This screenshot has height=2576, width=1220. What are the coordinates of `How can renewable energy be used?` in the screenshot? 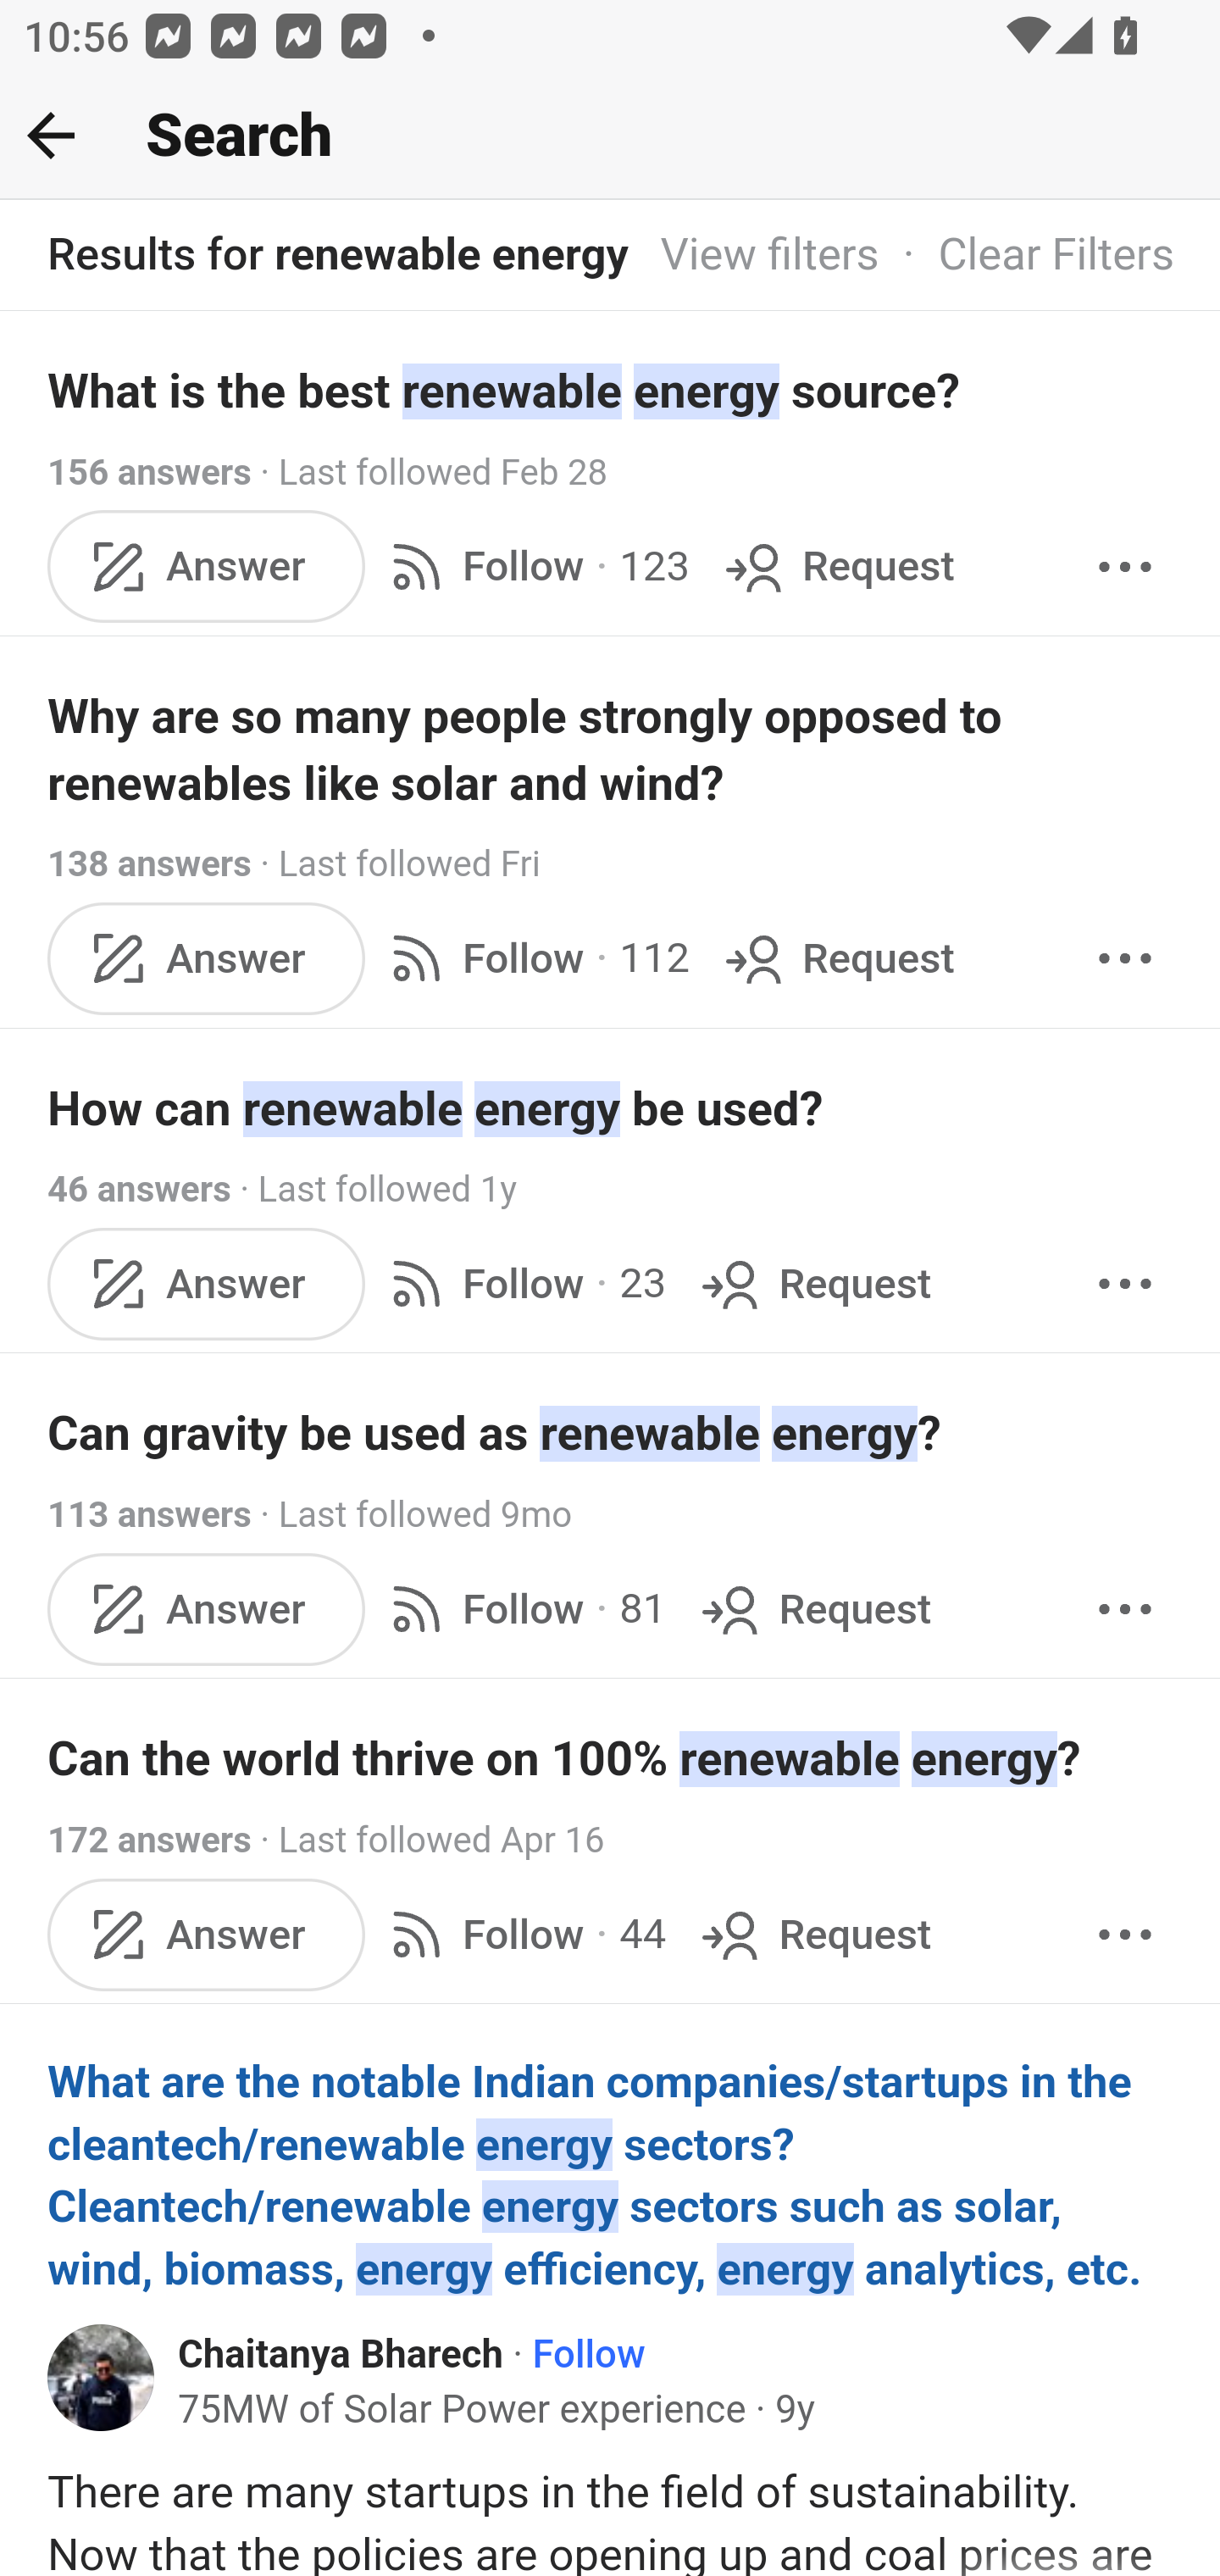 It's located at (612, 1108).